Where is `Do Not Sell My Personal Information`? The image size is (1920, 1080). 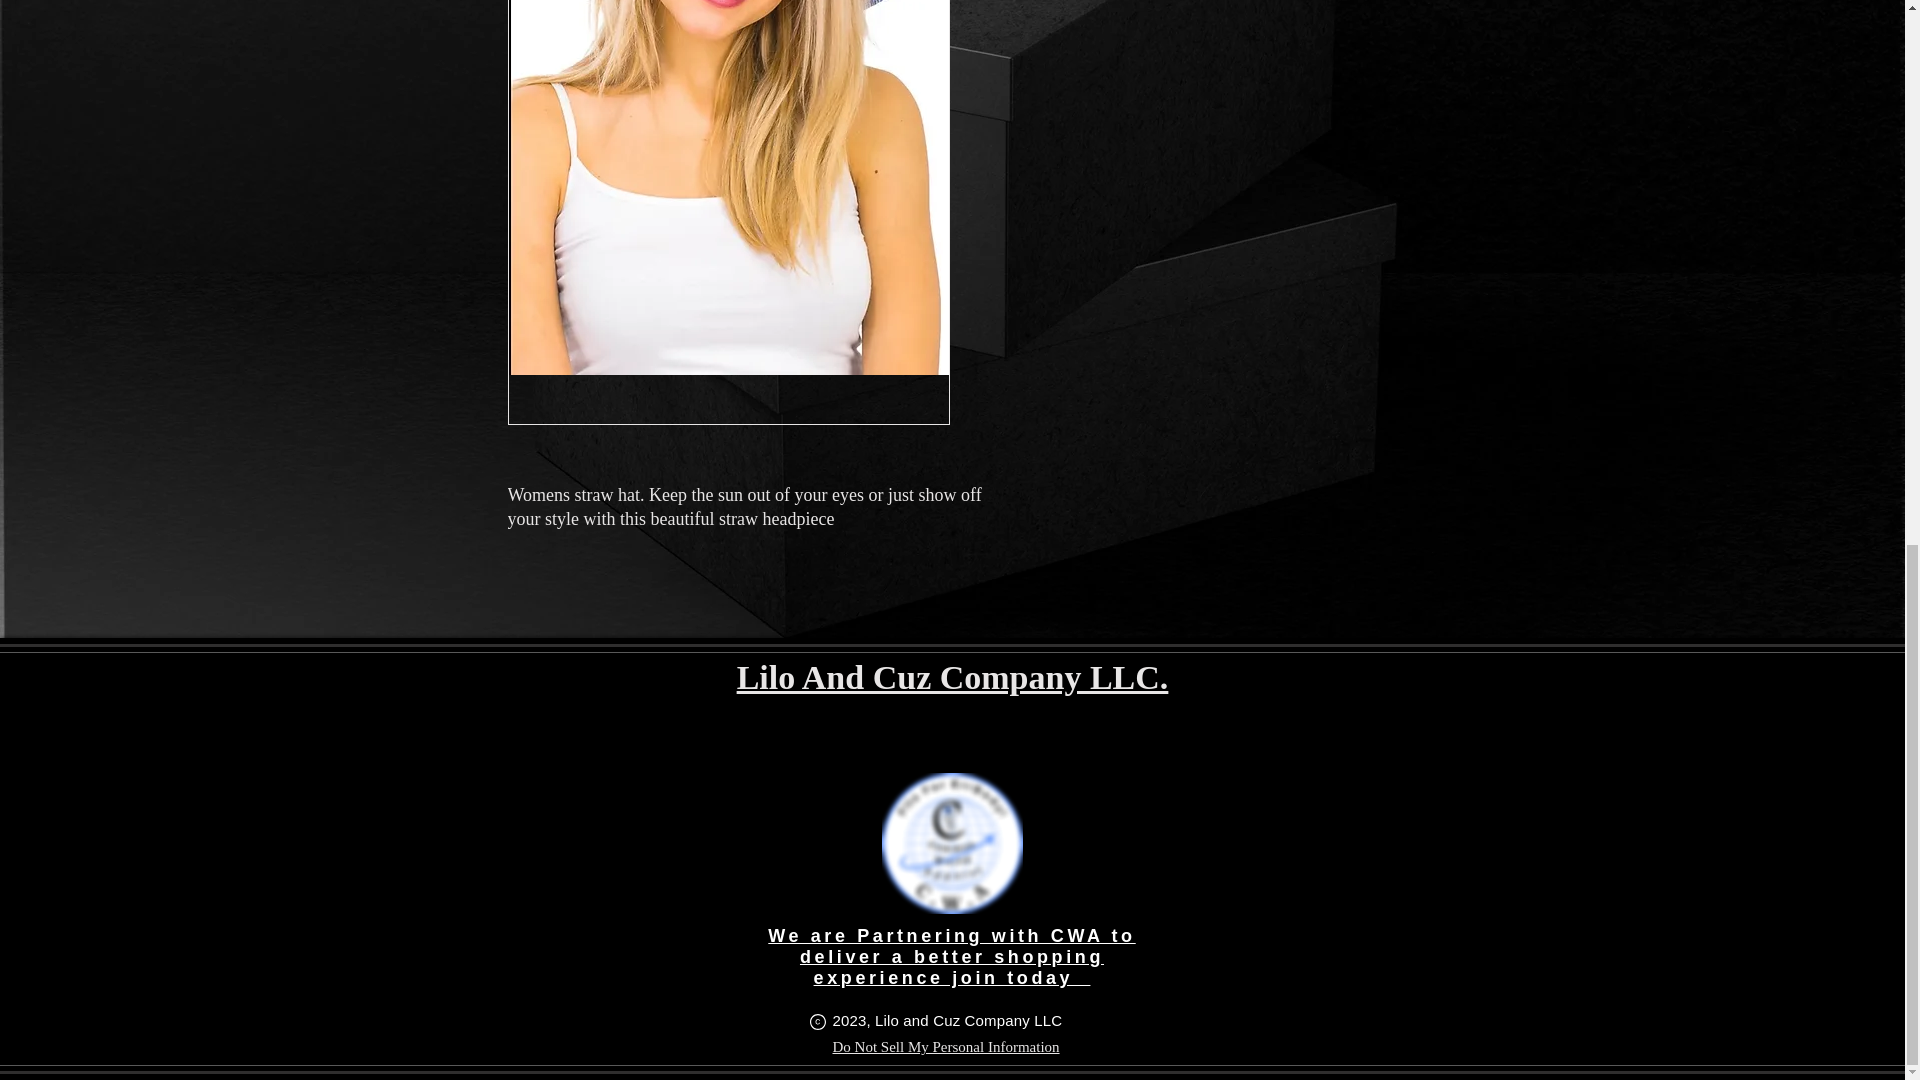
Do Not Sell My Personal Information is located at coordinates (945, 1047).